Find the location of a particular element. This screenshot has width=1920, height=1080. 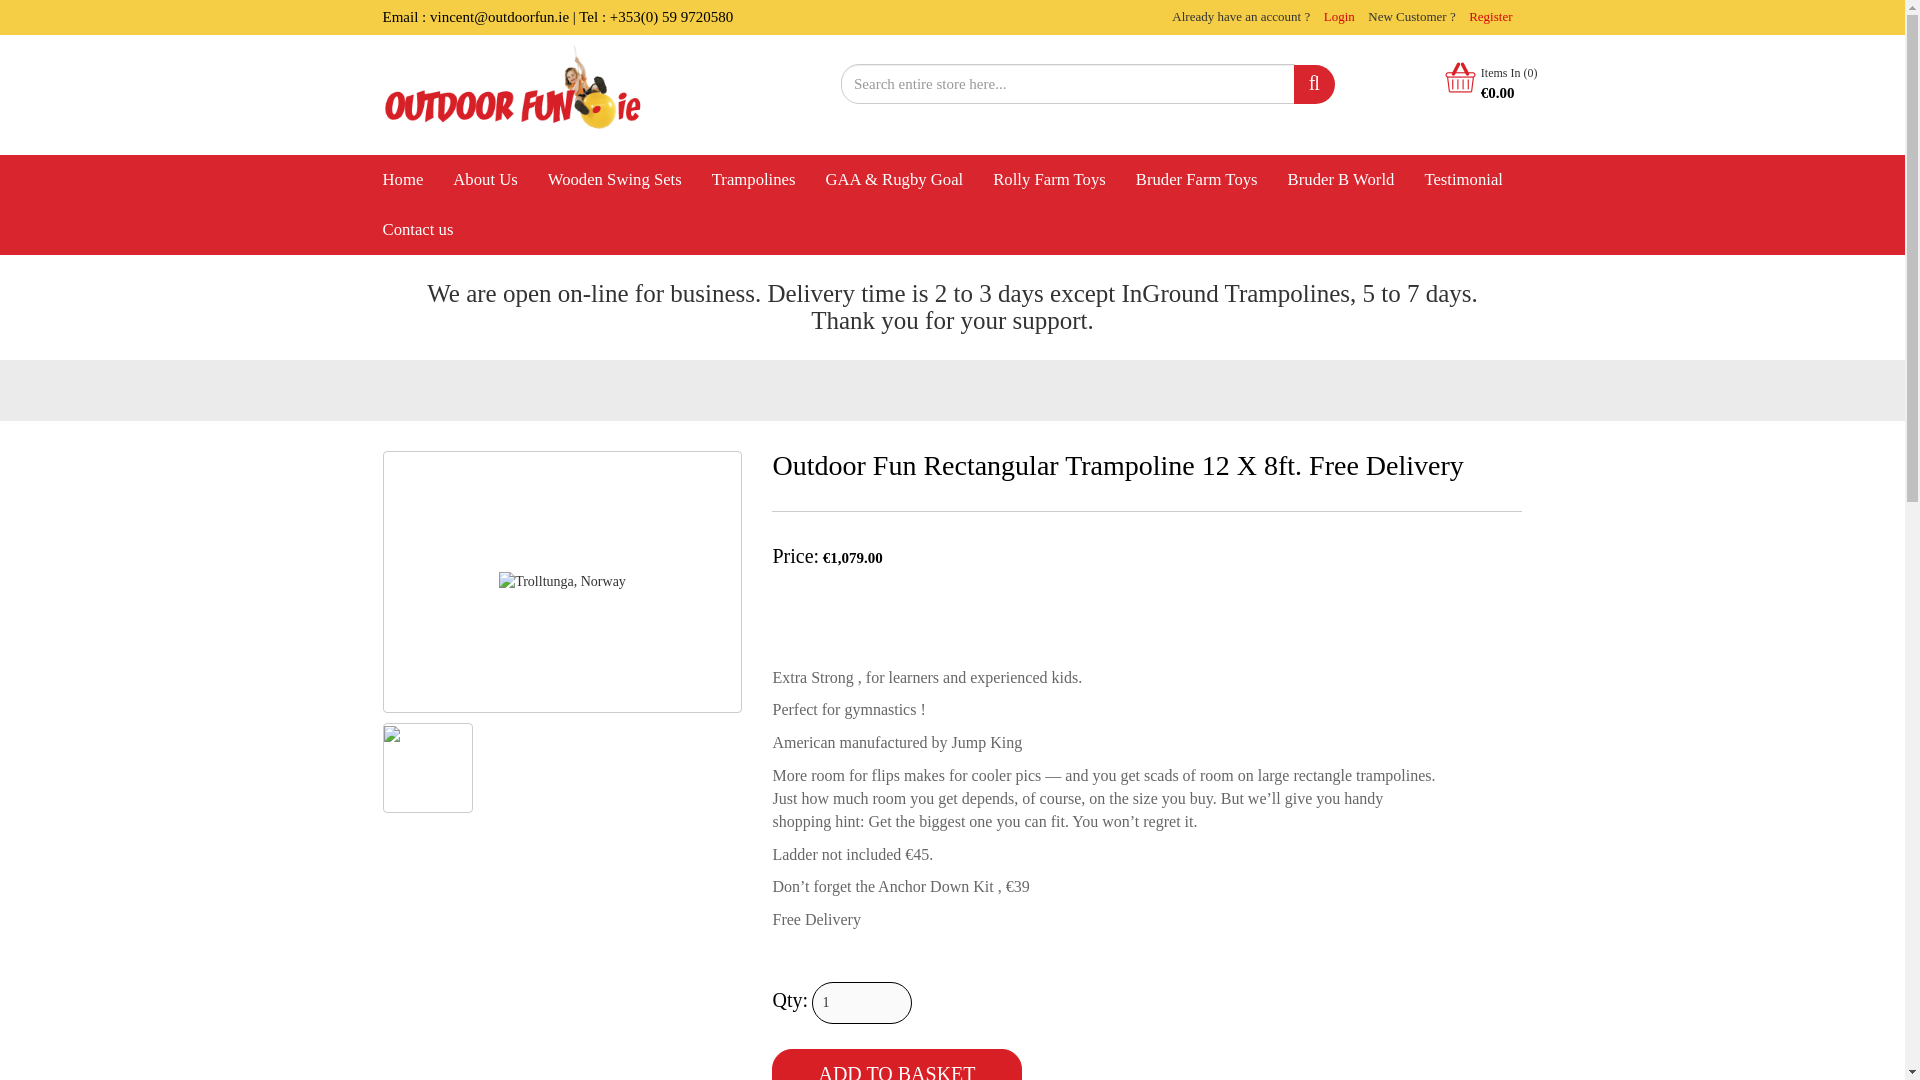

Bruder Farm Toys is located at coordinates (1196, 180).